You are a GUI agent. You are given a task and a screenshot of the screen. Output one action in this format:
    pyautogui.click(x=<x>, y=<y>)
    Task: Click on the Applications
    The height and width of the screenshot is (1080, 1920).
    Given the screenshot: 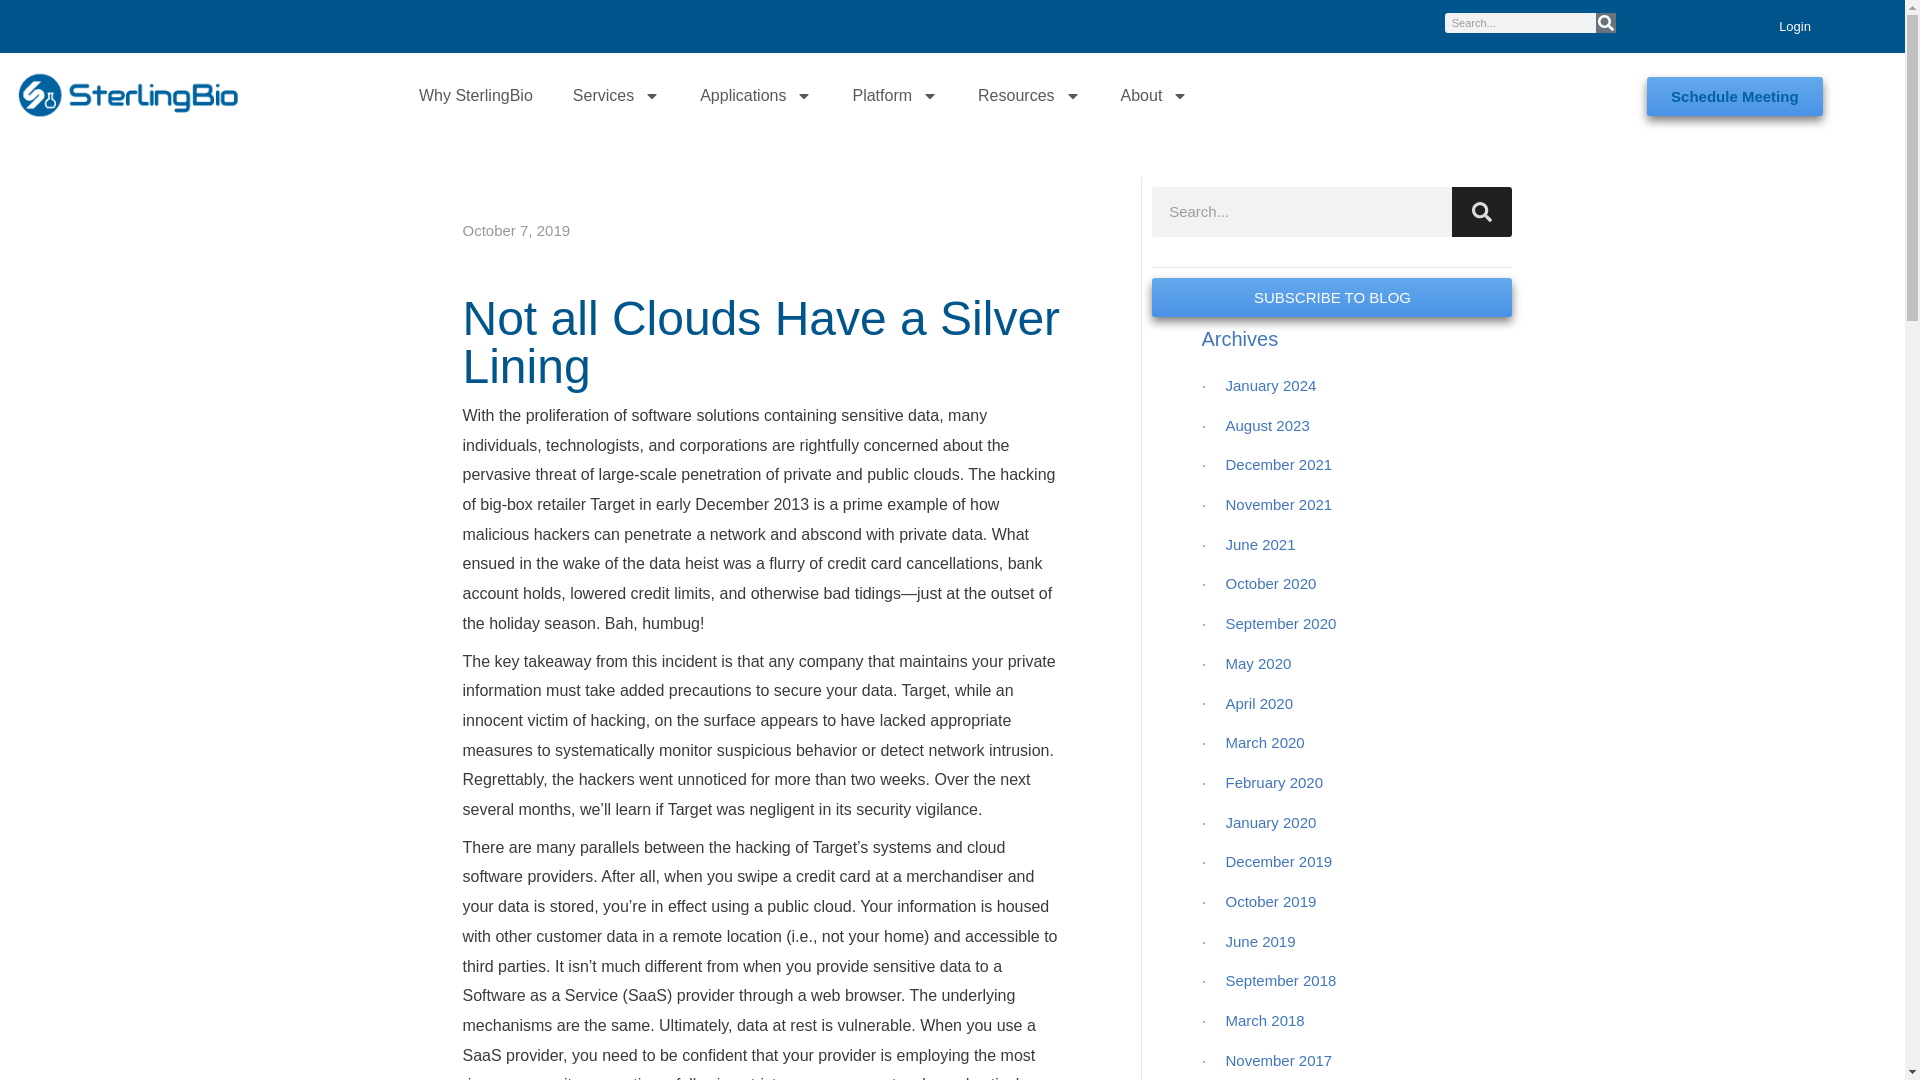 What is the action you would take?
    pyautogui.click(x=755, y=96)
    